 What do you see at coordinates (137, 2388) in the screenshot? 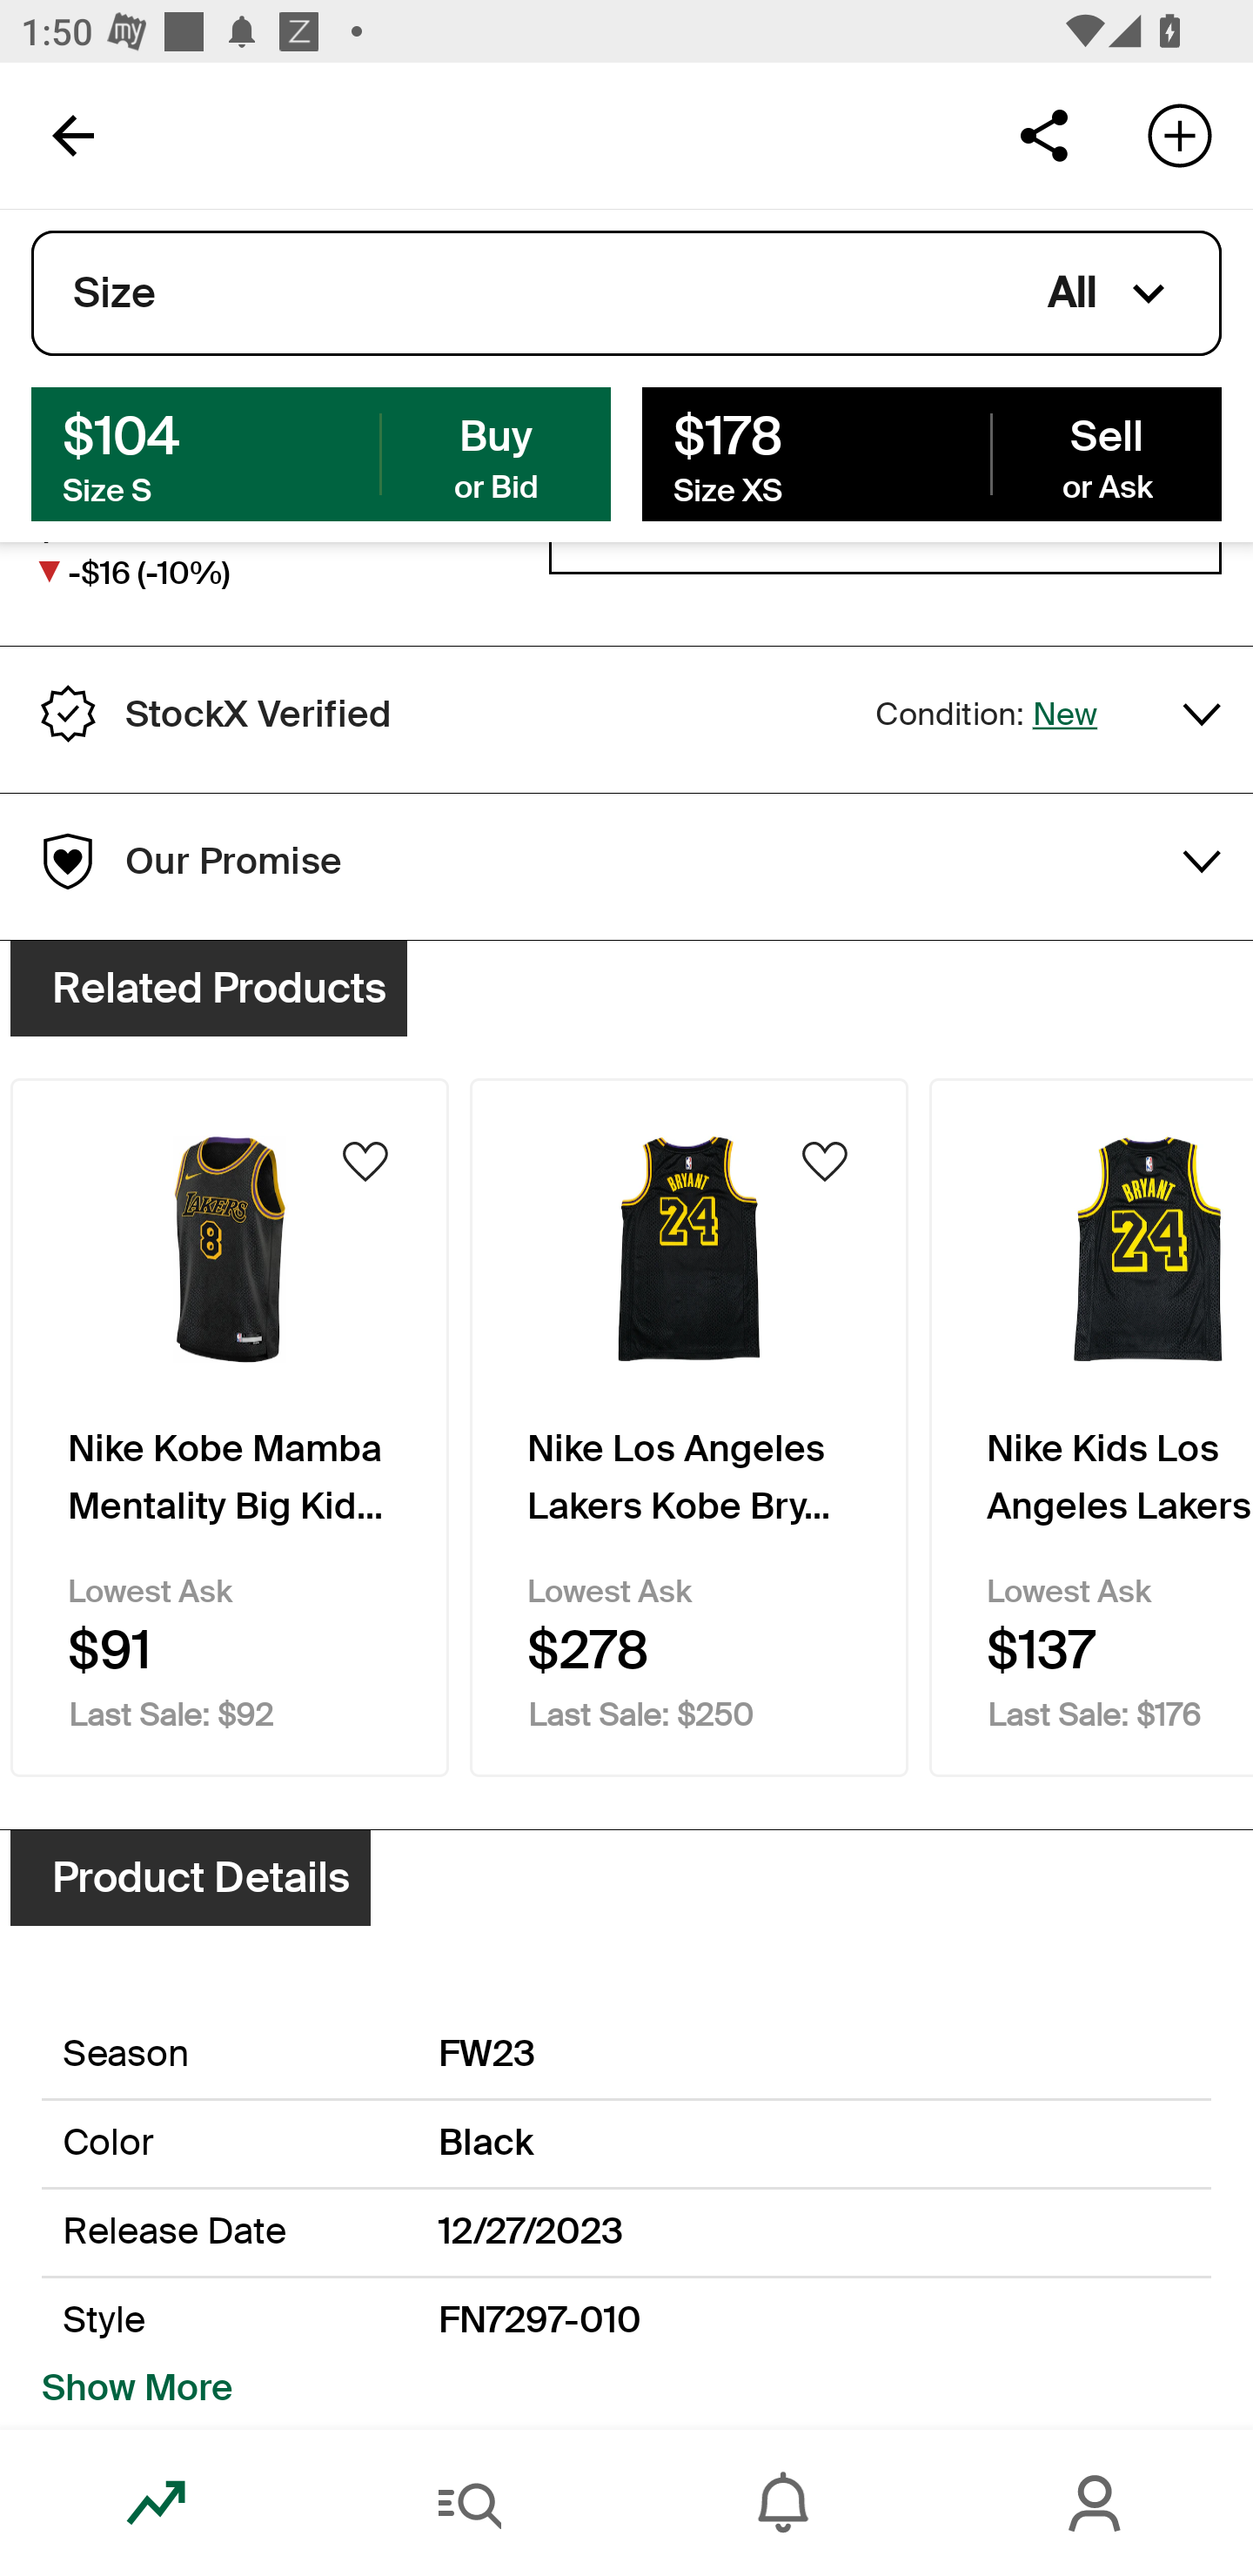
I see `Show More` at bounding box center [137, 2388].